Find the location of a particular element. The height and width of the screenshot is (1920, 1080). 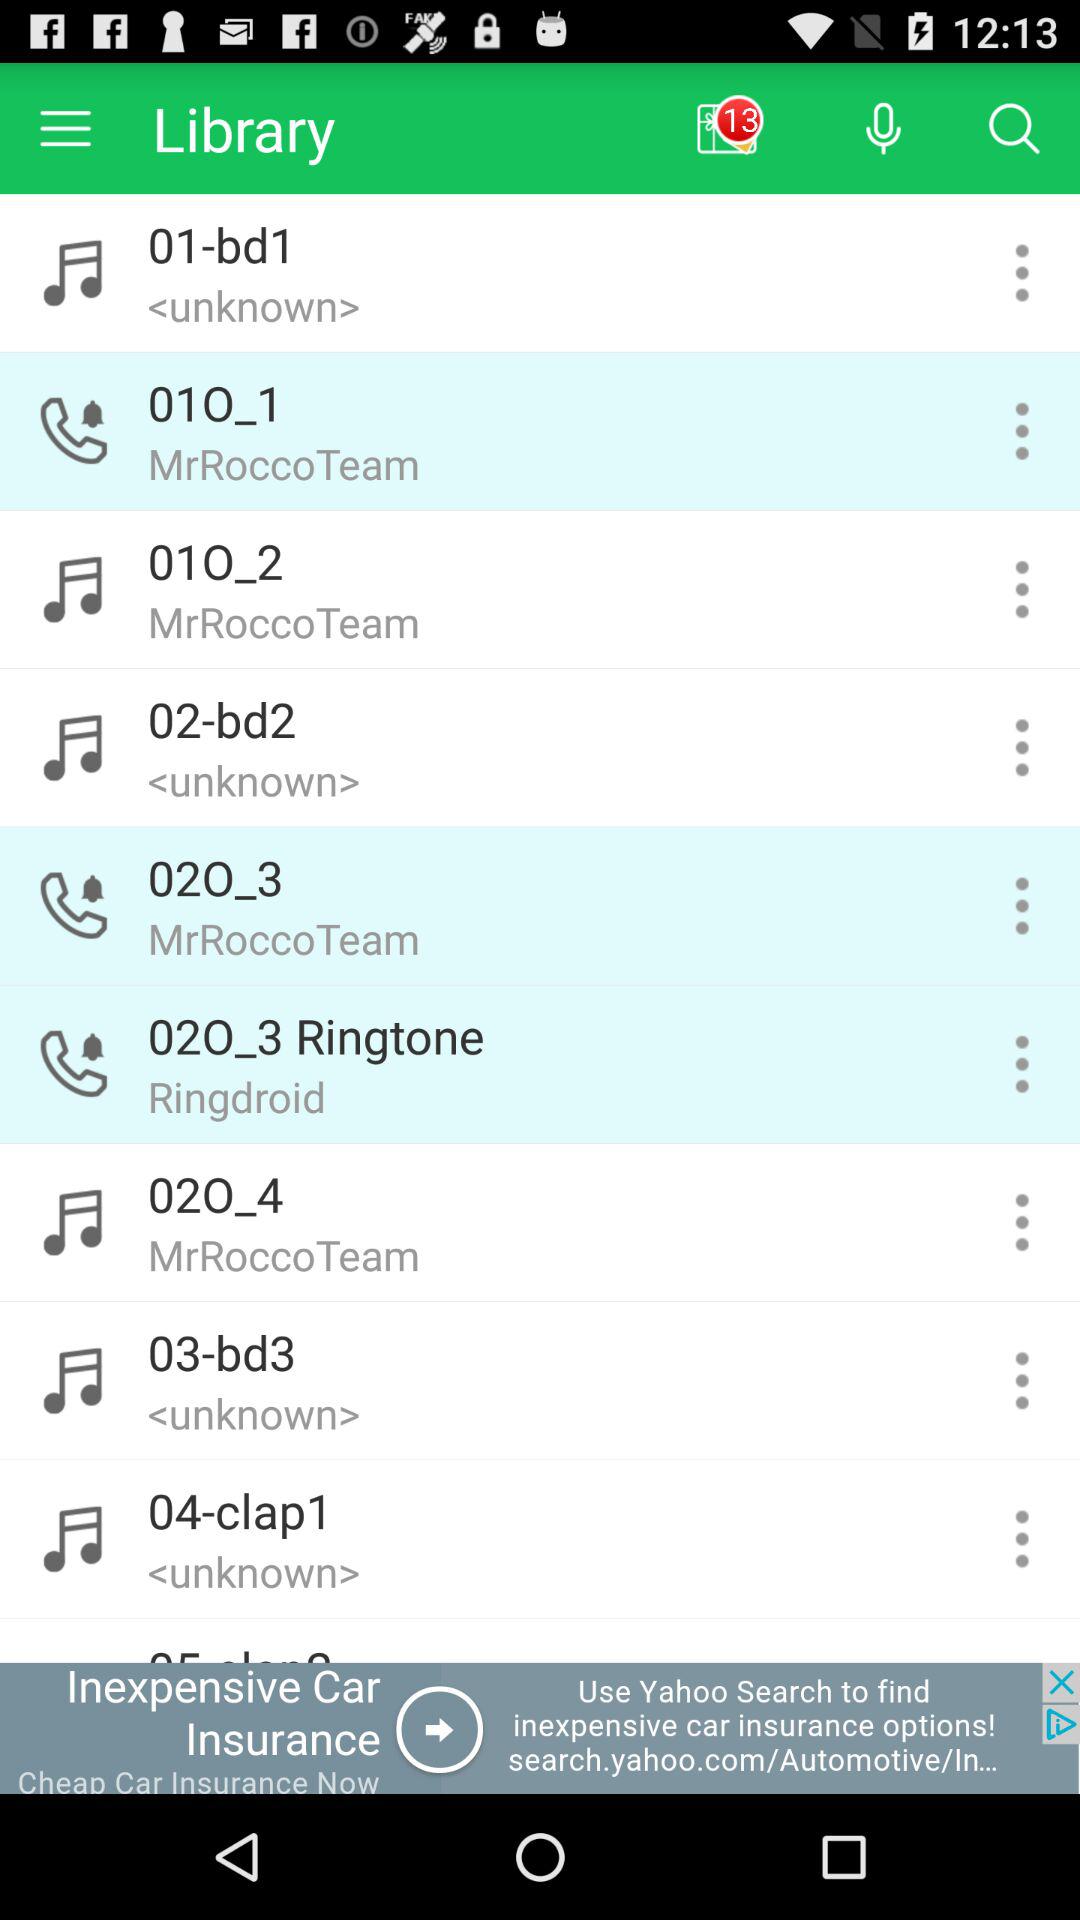

go to the advertisement is located at coordinates (540, 1728).